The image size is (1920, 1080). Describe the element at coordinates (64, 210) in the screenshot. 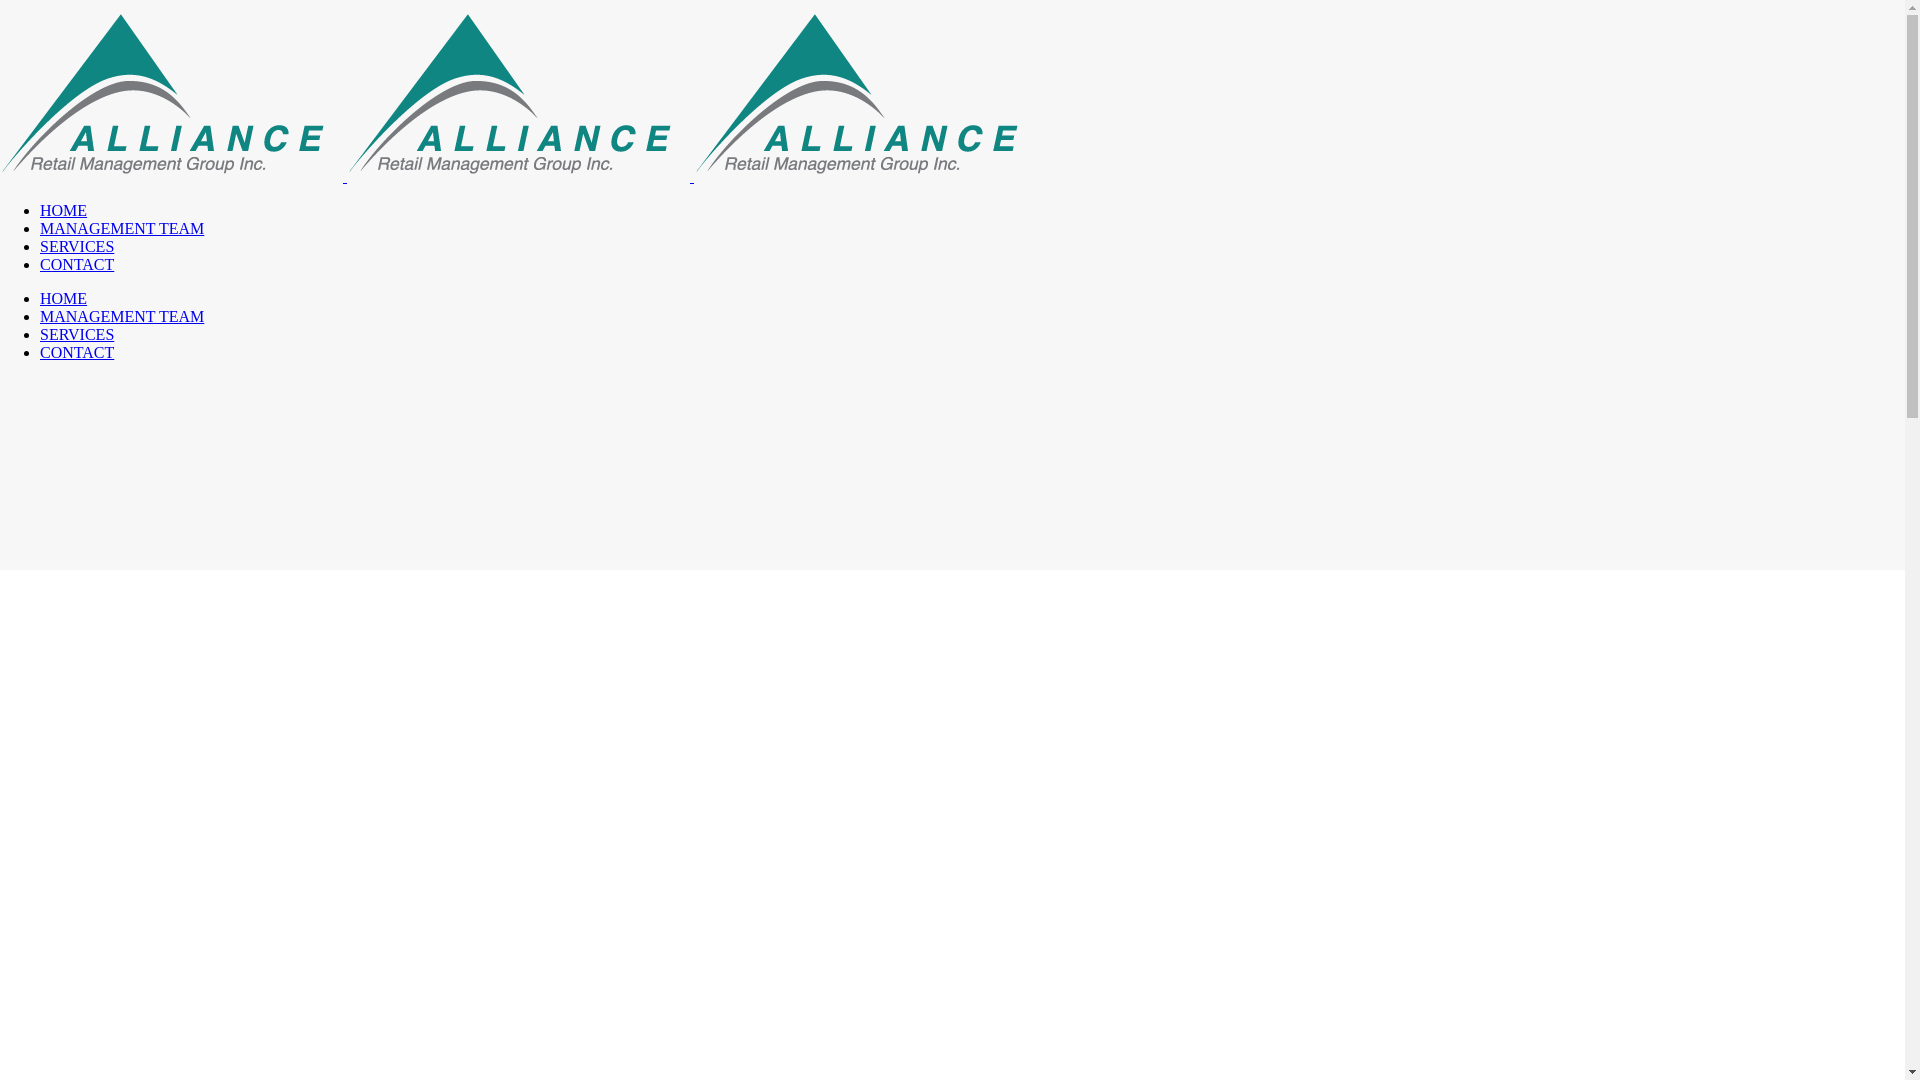

I see `HOME` at that location.